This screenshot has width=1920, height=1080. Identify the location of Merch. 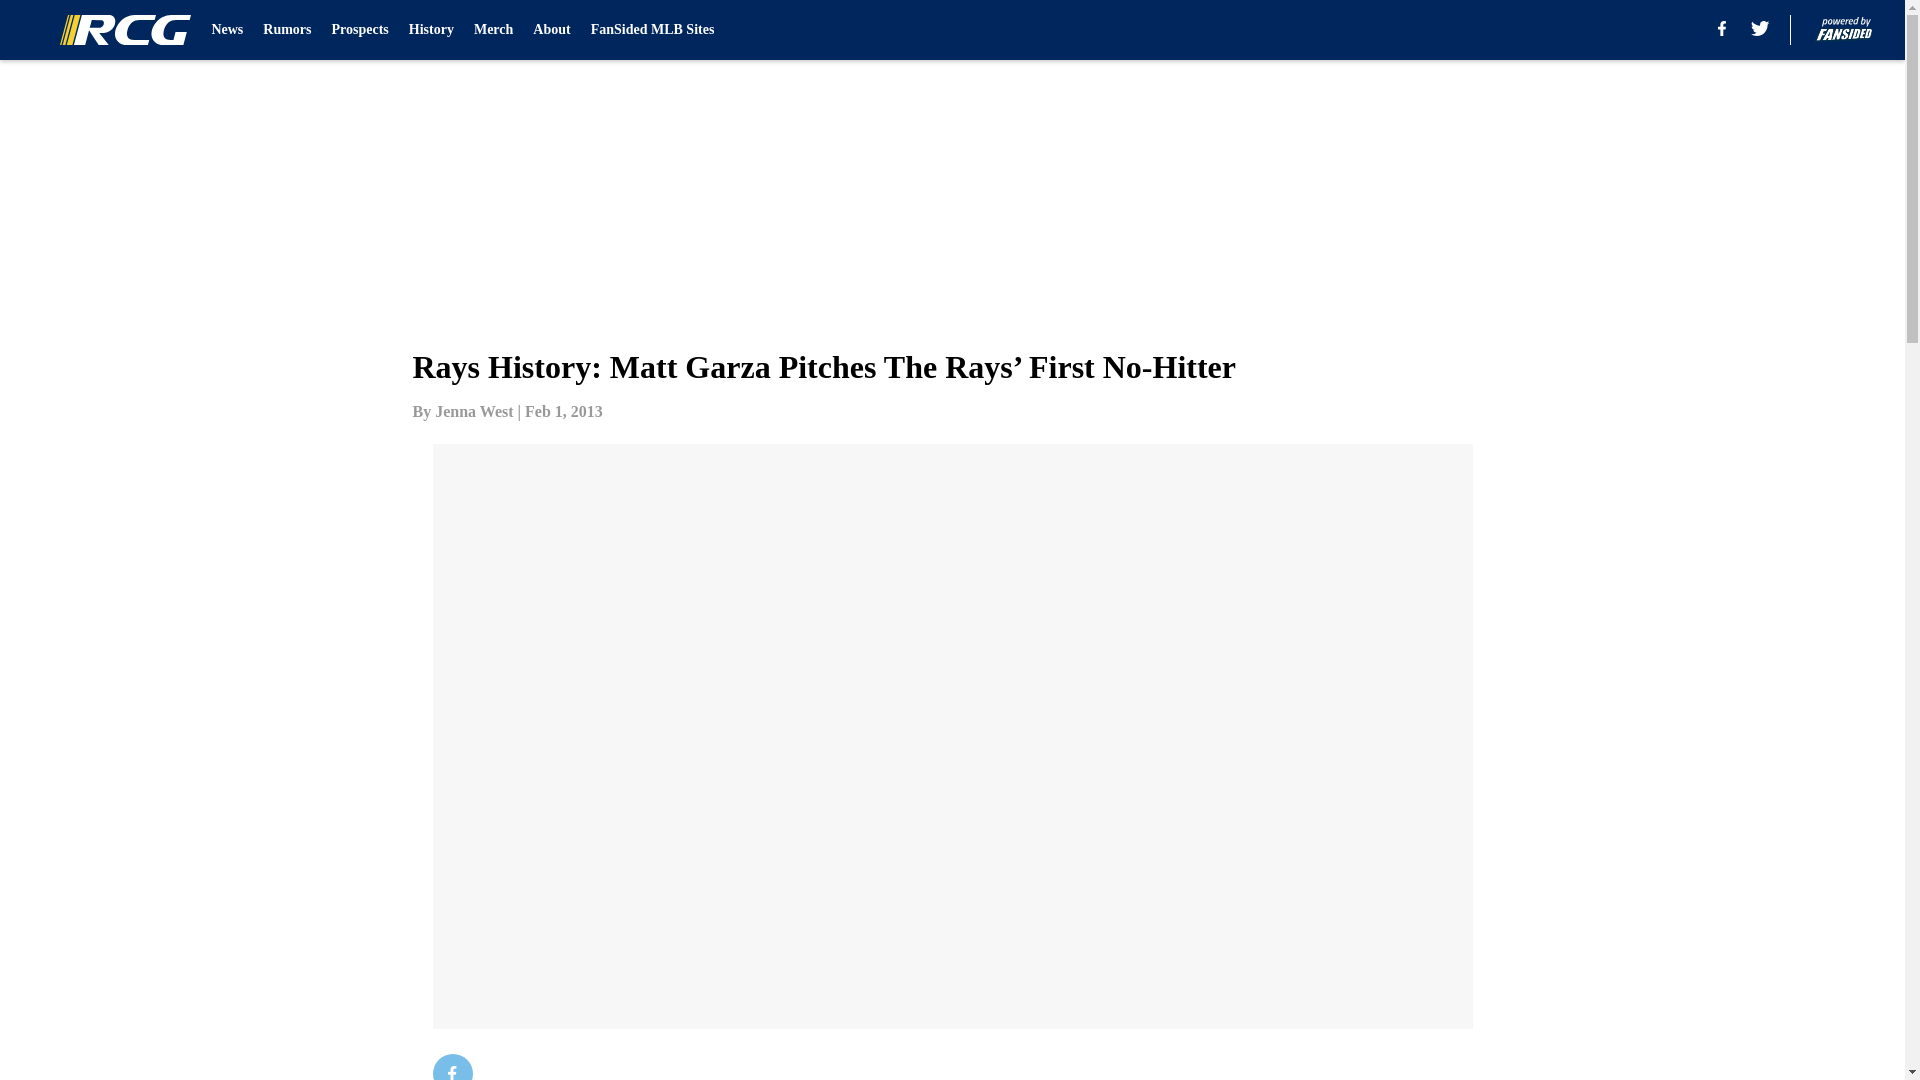
(493, 30).